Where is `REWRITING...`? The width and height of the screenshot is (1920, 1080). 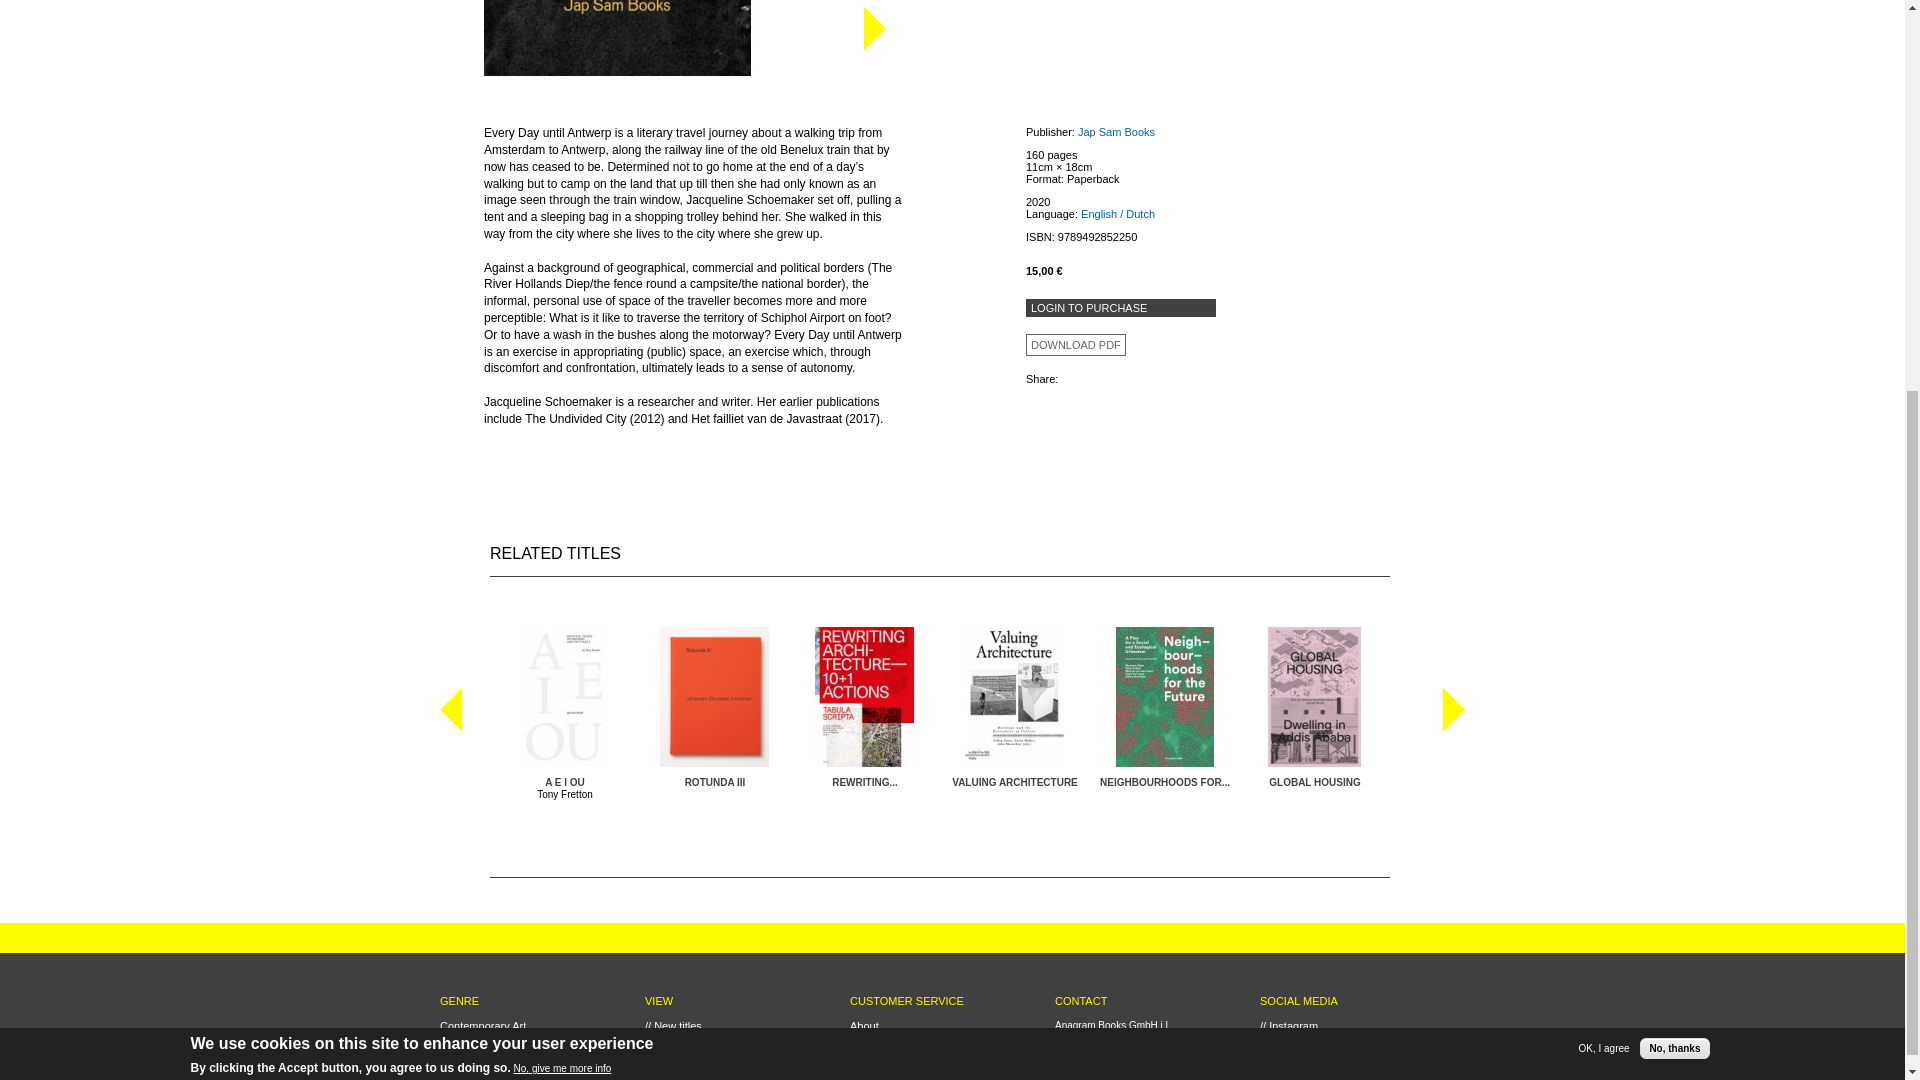 REWRITING... is located at coordinates (864, 782).